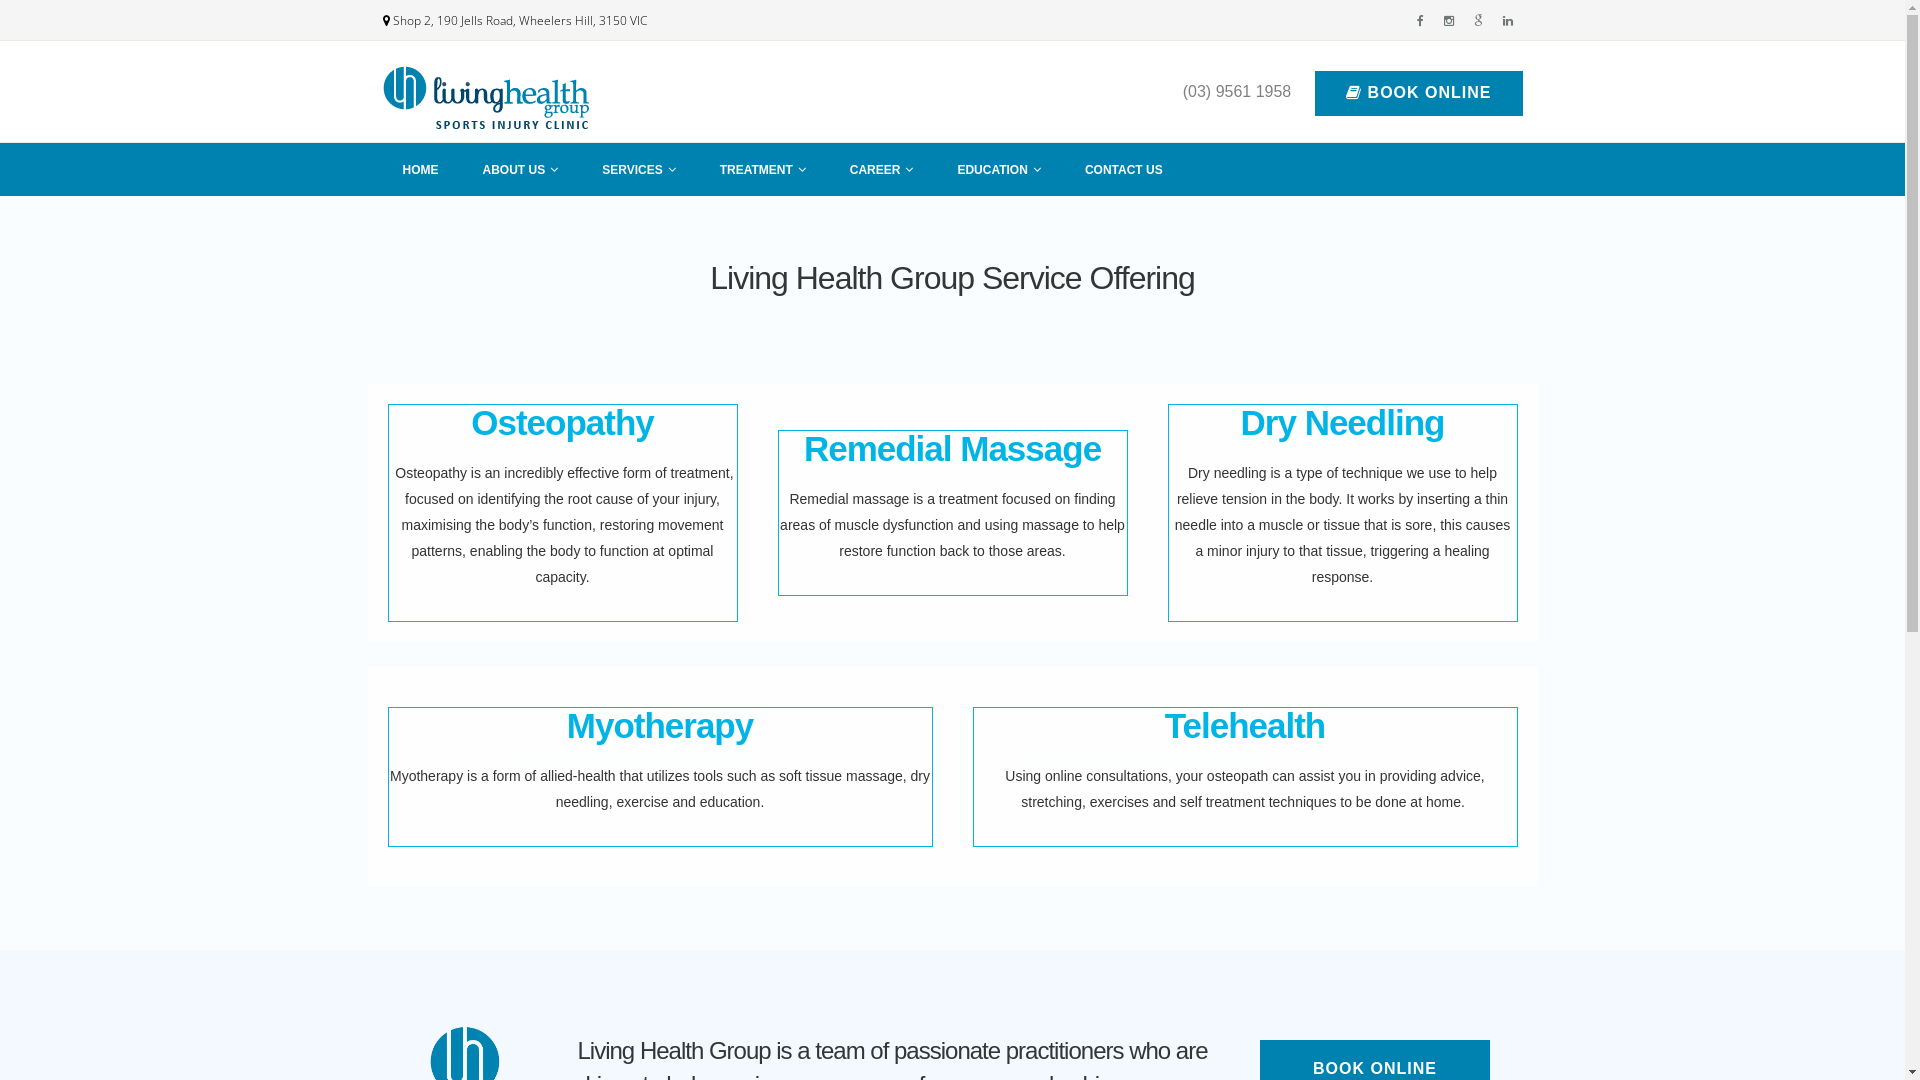 The height and width of the screenshot is (1080, 1920). Describe the element at coordinates (1124, 170) in the screenshot. I see `CONTACT US` at that location.